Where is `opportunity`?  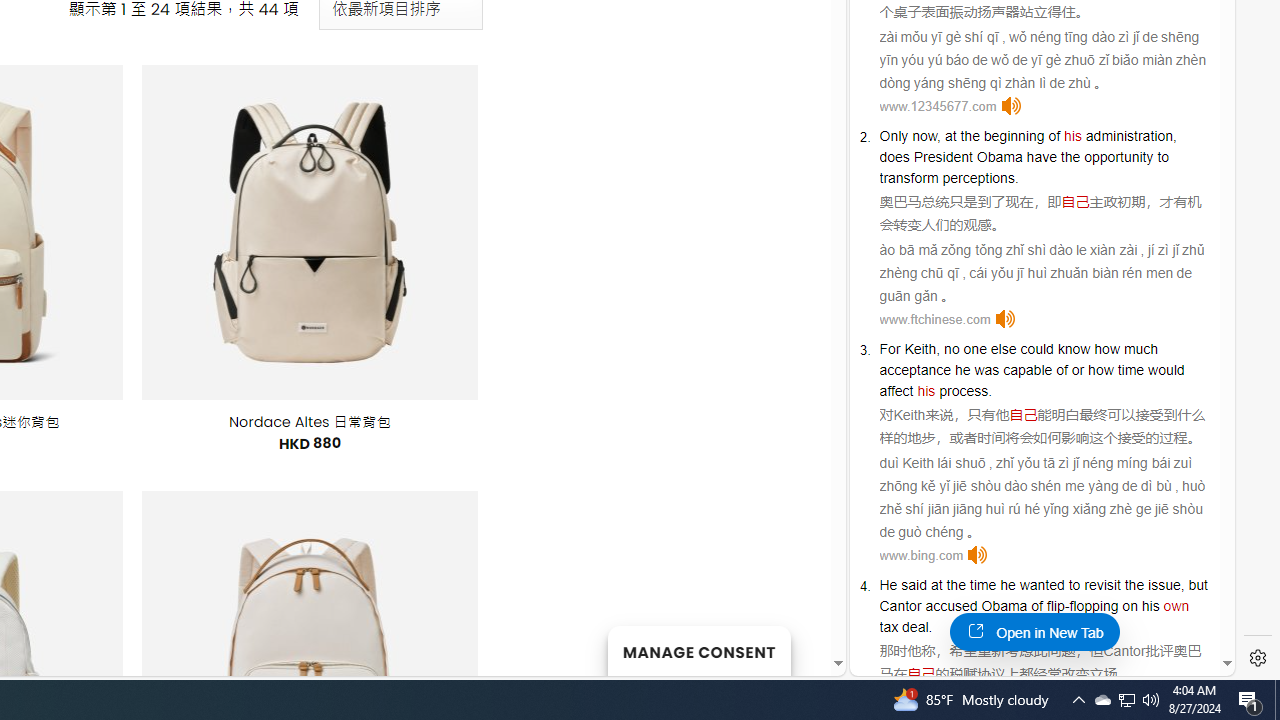 opportunity is located at coordinates (1119, 156).